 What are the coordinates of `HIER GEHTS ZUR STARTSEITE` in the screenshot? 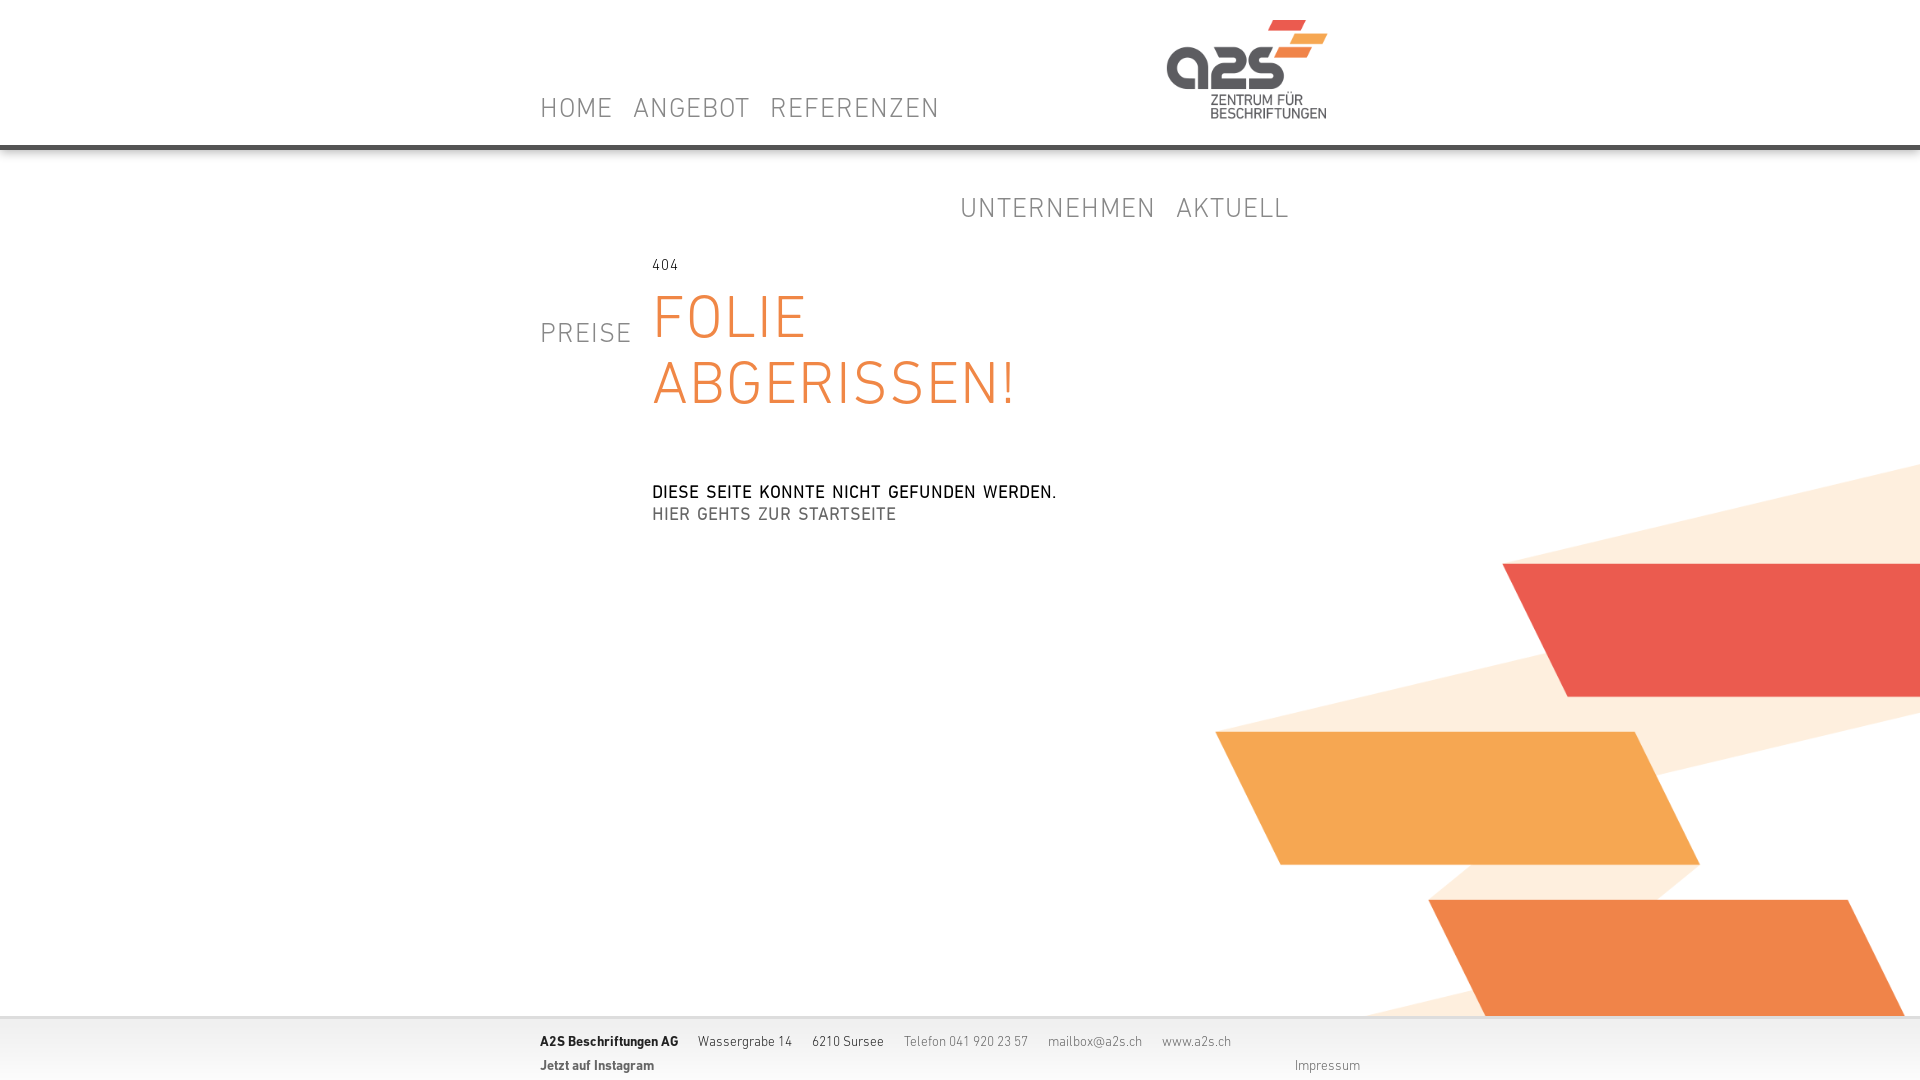 It's located at (774, 516).